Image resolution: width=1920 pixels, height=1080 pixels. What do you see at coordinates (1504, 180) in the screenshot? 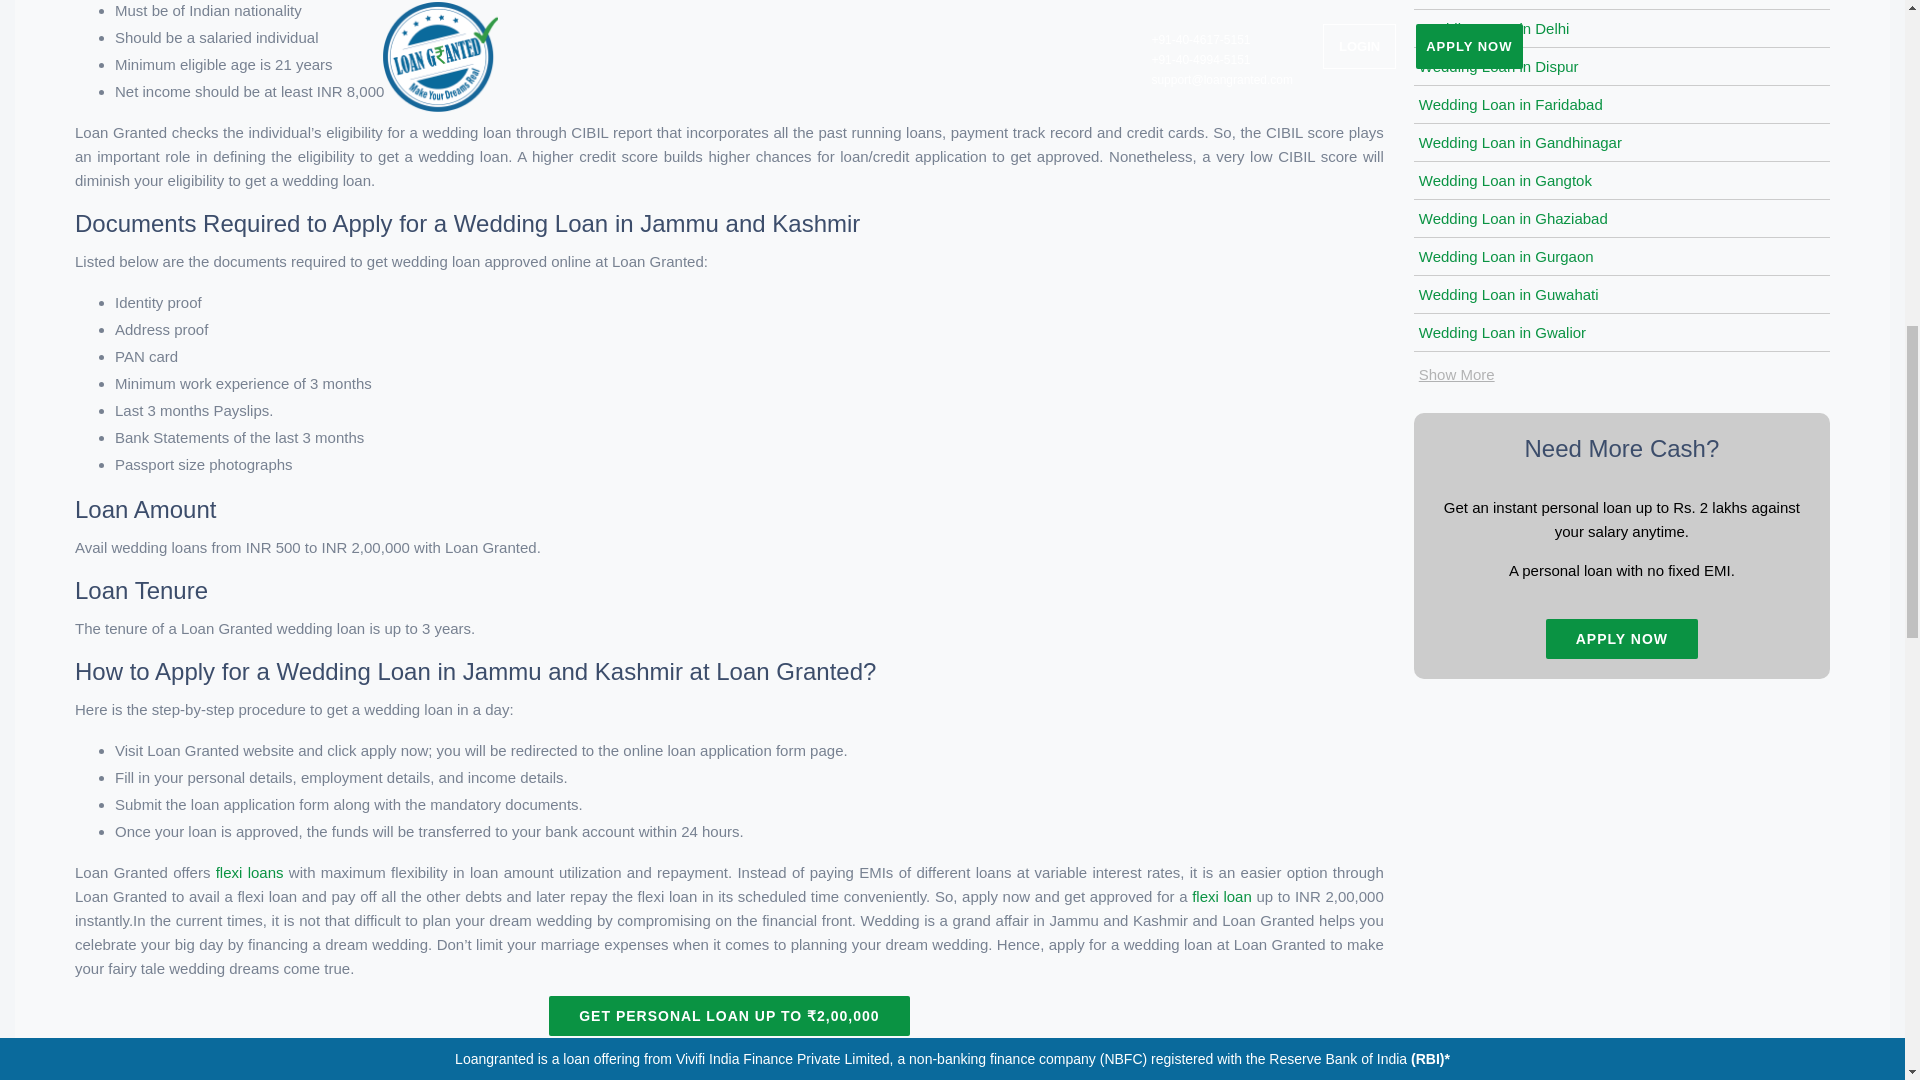
I see `Wedding Loan in Gangtok` at bounding box center [1504, 180].